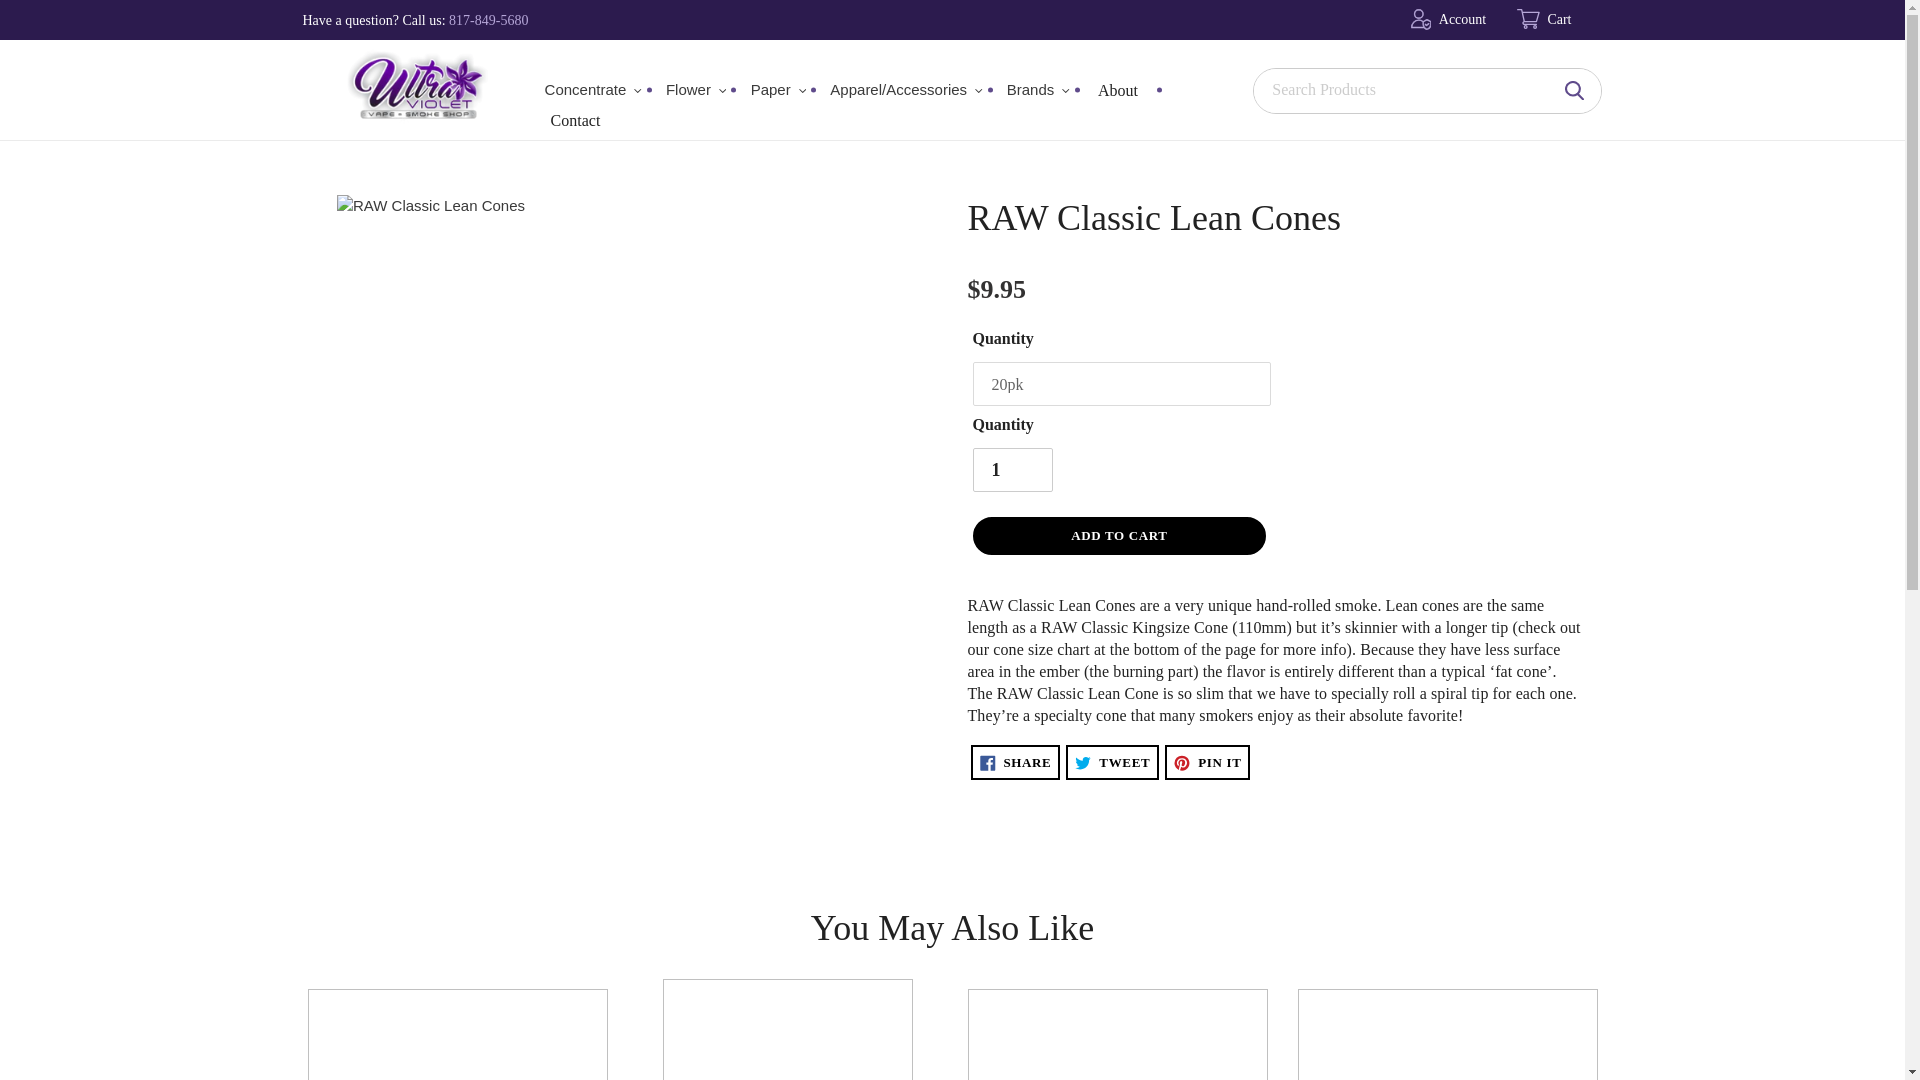 This screenshot has height=1080, width=1920. What do you see at coordinates (488, 20) in the screenshot?
I see `817-849-5680` at bounding box center [488, 20].